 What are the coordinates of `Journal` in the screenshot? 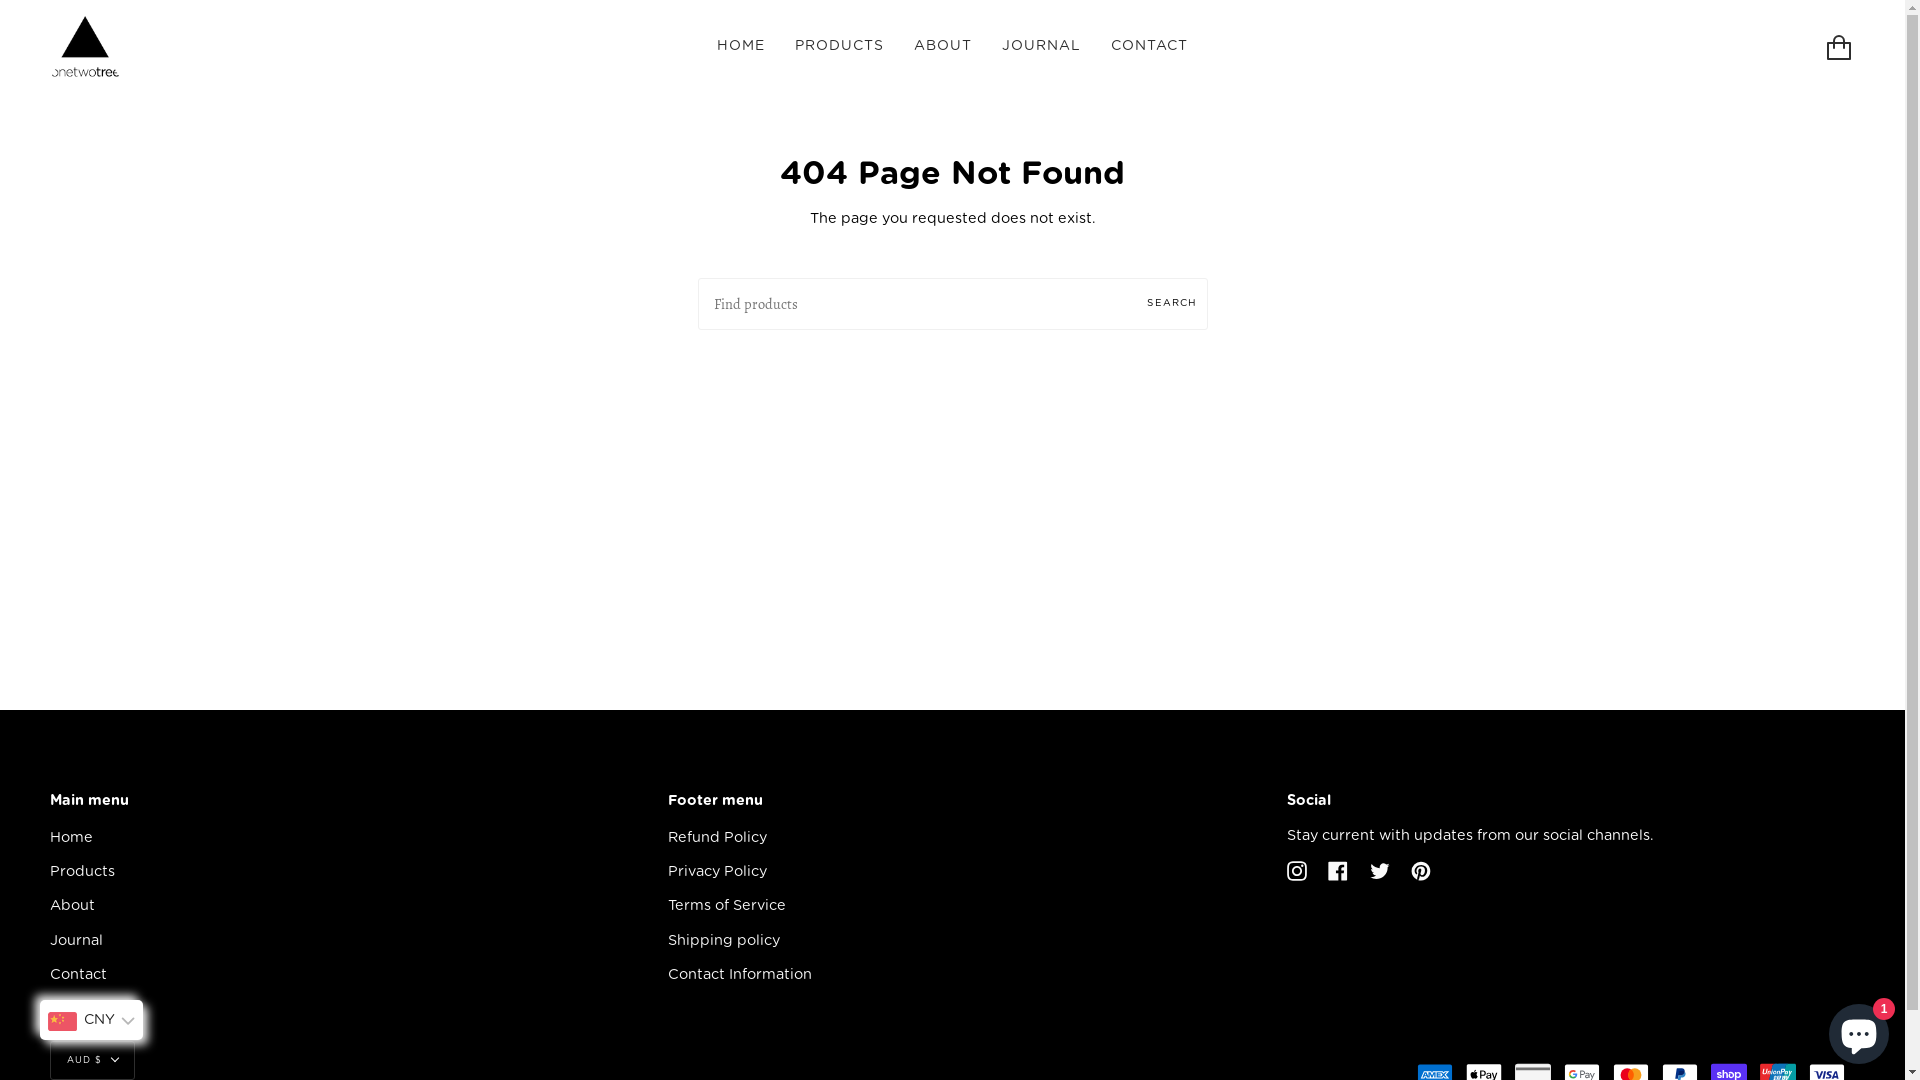 It's located at (76, 940).